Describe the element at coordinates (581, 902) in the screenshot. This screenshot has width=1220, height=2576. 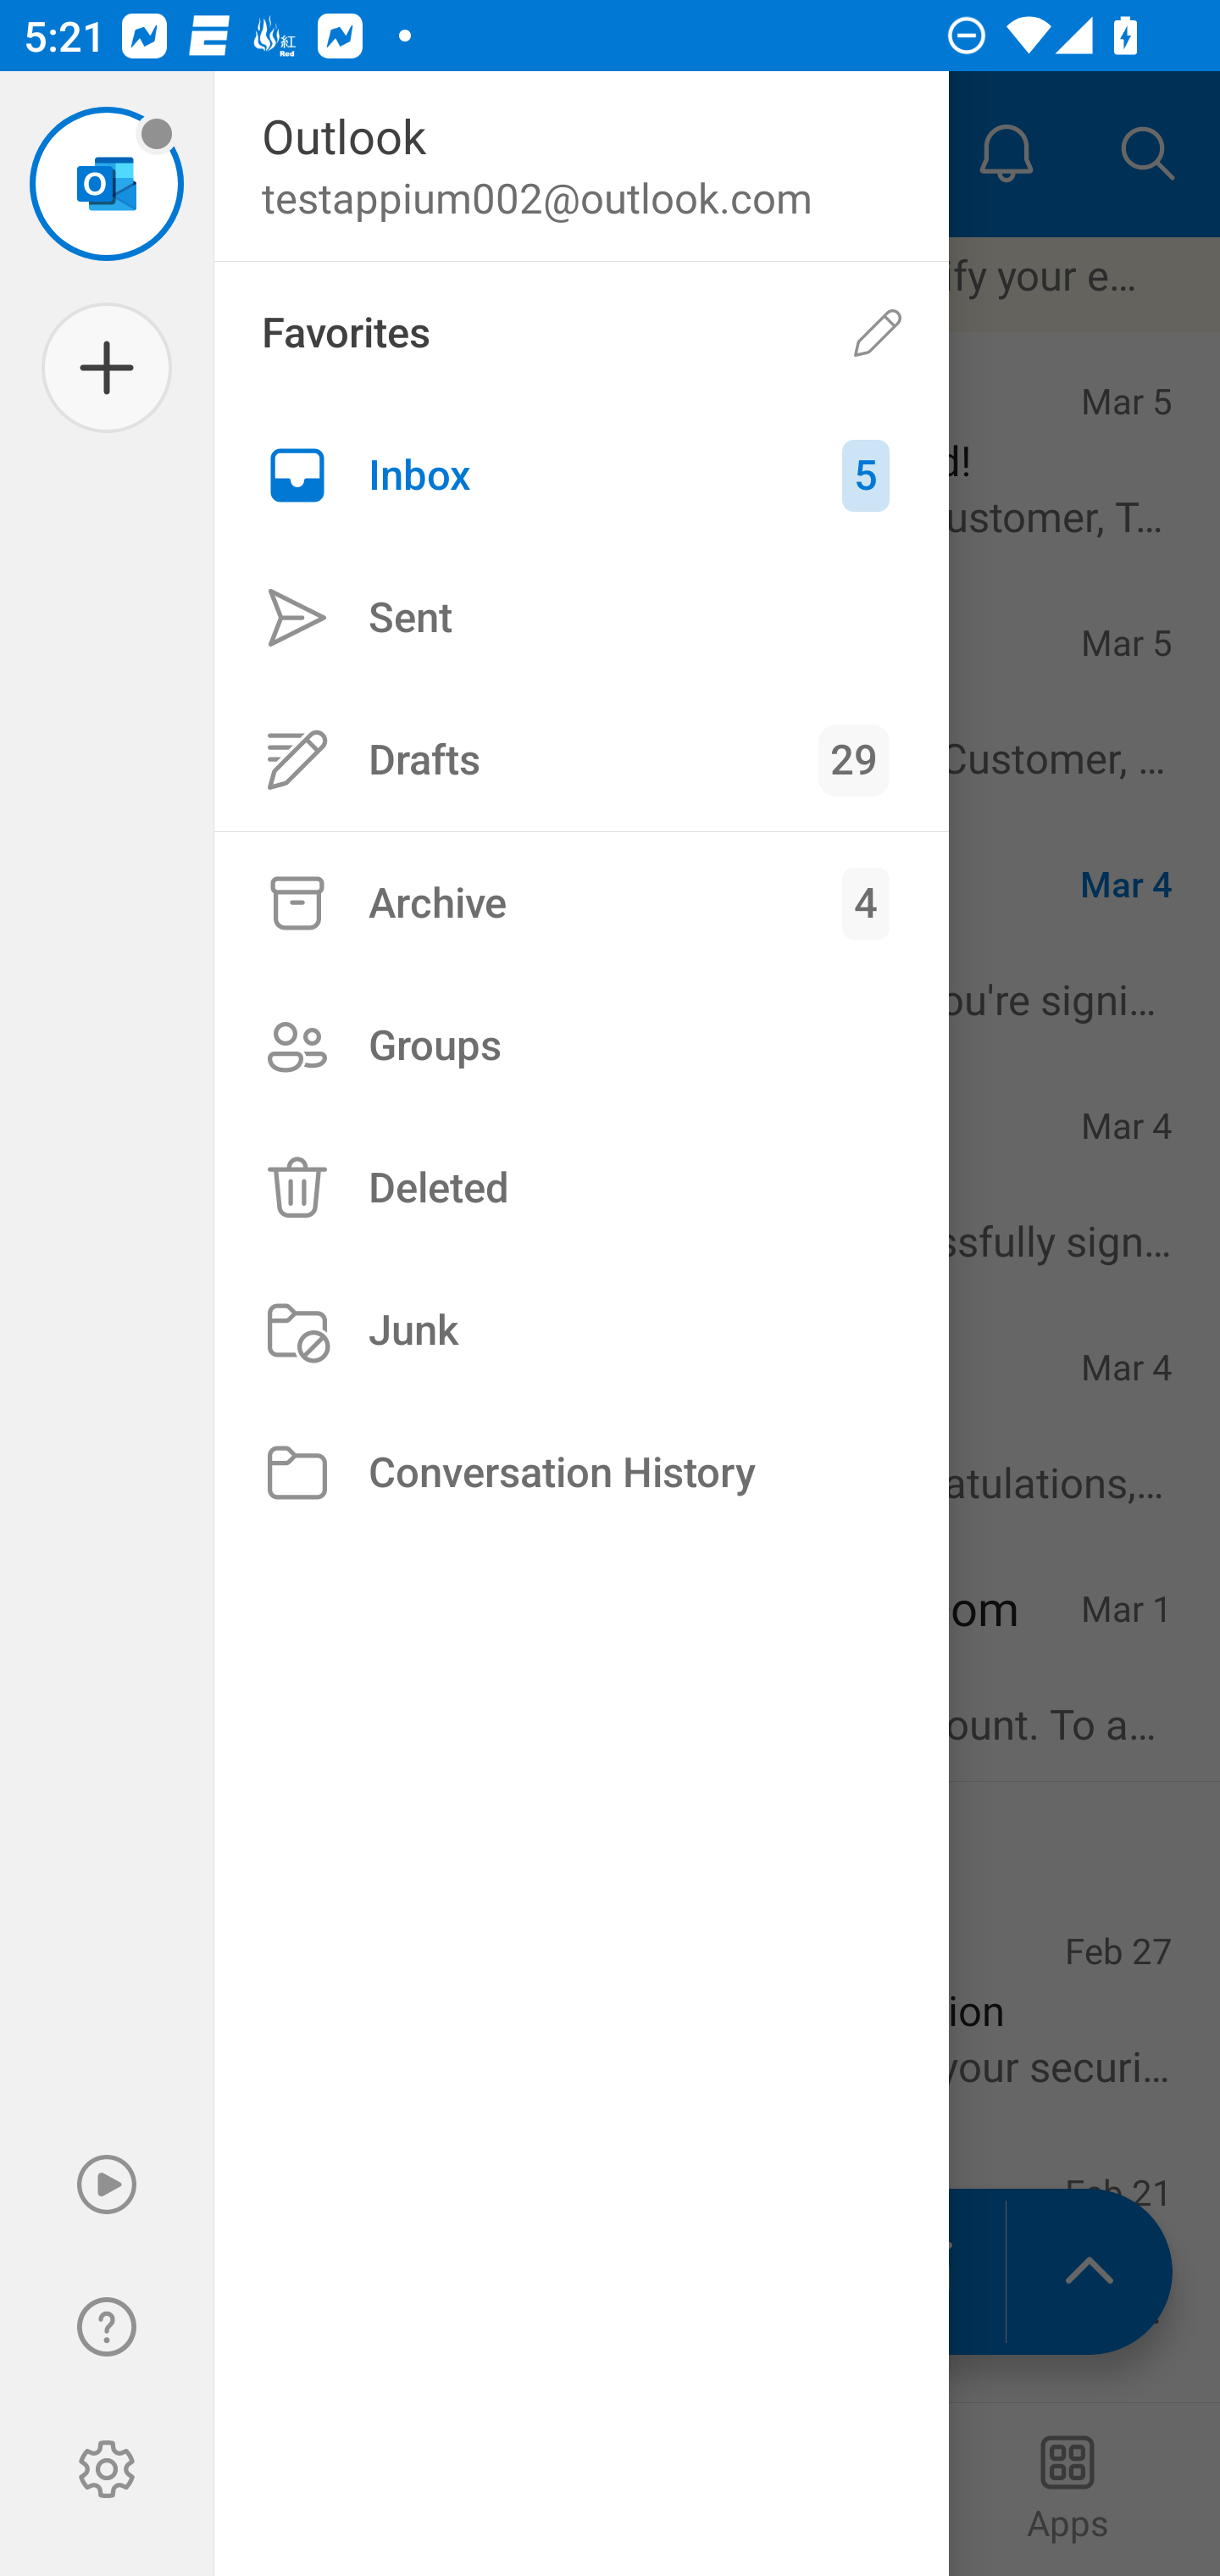
I see `Archive Archive, 2 of 6, level 1, 4 unread emails` at that location.